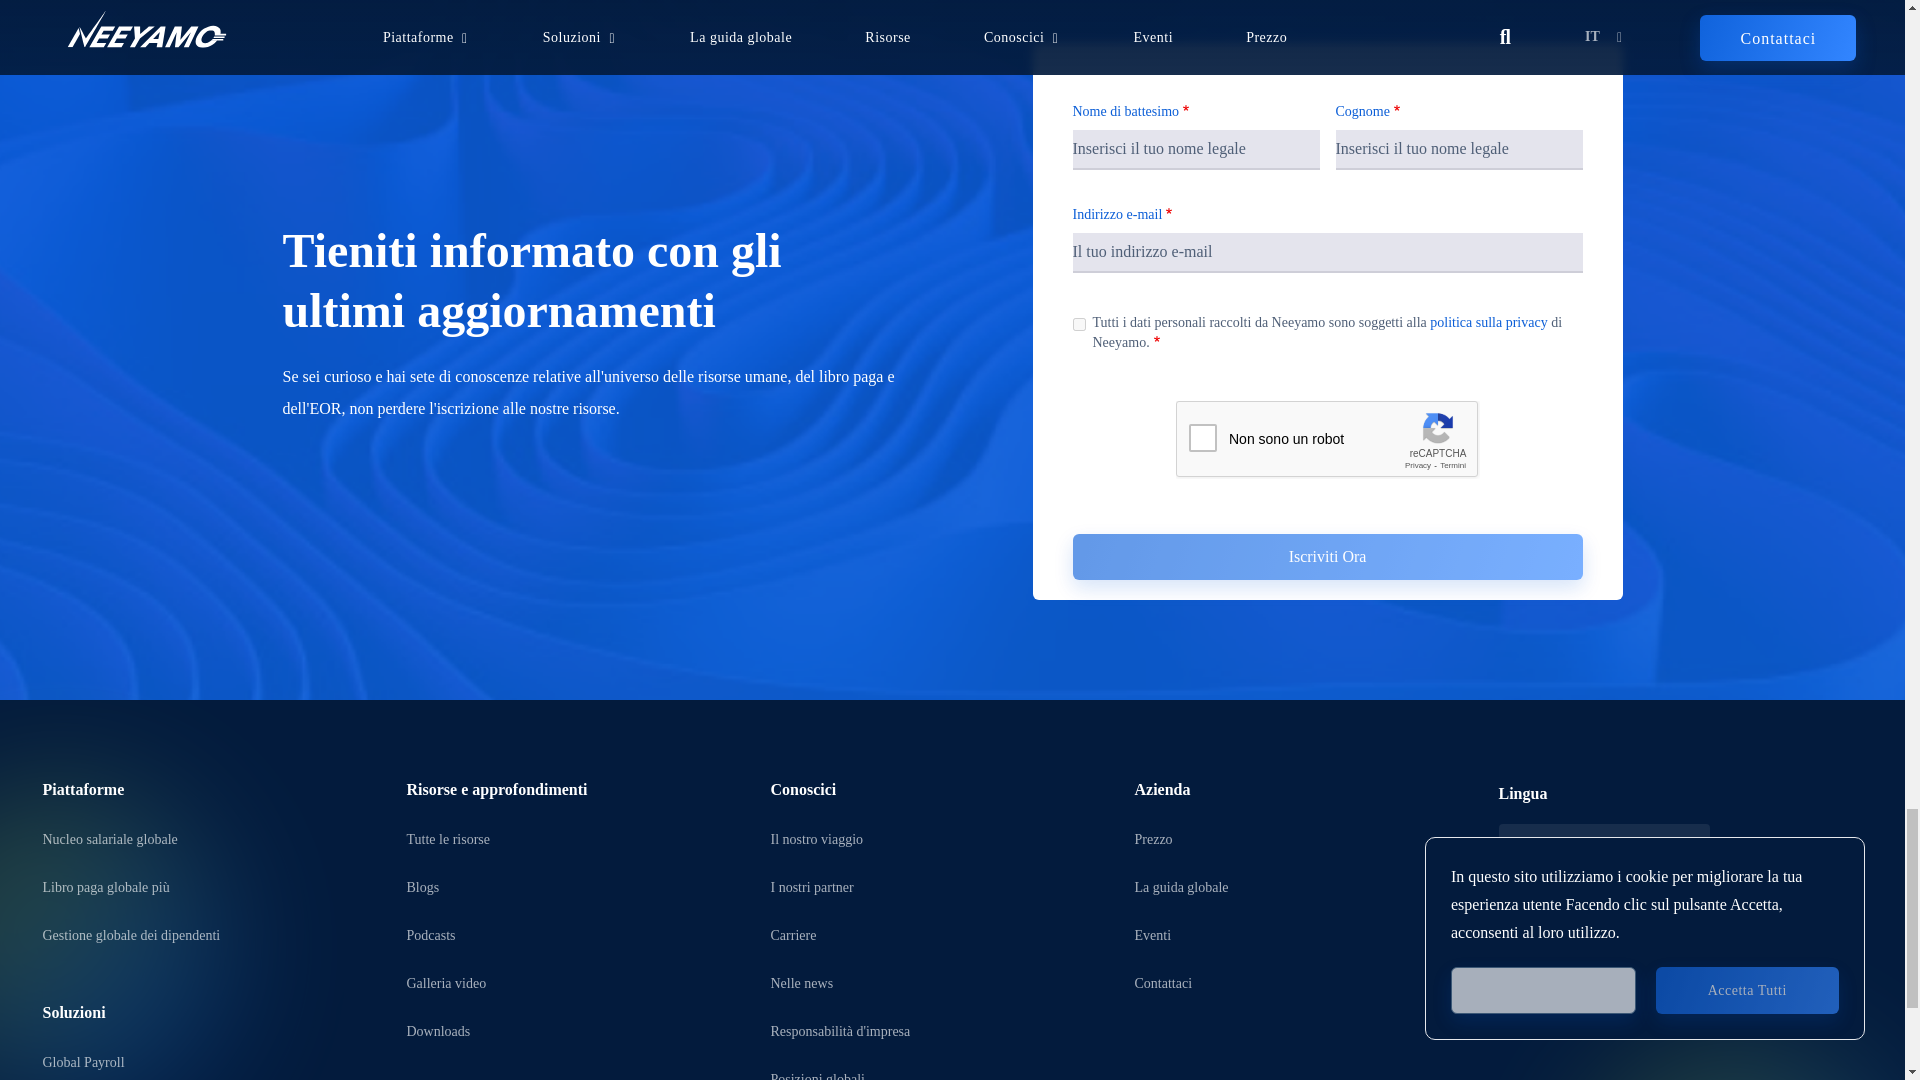  I want to click on reCAPTCHA, so click(1328, 440).